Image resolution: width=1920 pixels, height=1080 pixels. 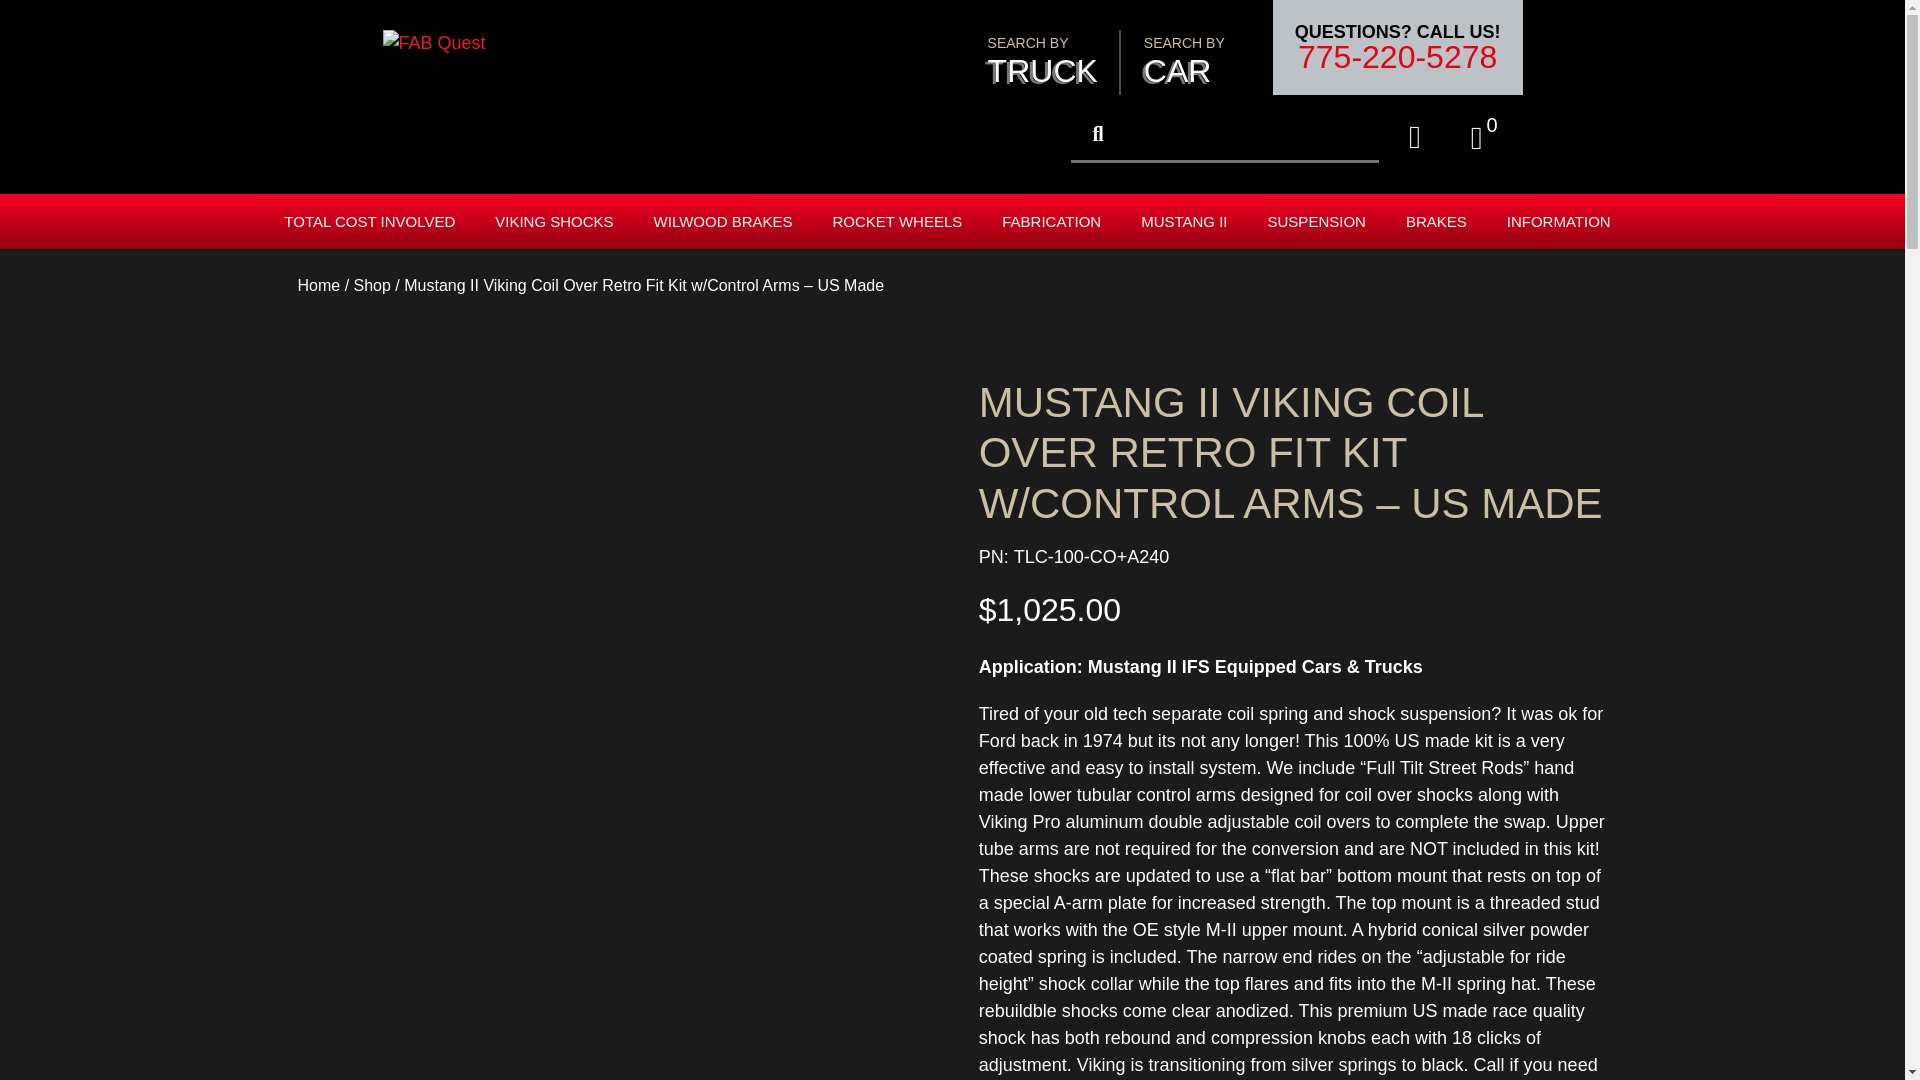 I want to click on FABRICATION, so click(x=1043, y=61).